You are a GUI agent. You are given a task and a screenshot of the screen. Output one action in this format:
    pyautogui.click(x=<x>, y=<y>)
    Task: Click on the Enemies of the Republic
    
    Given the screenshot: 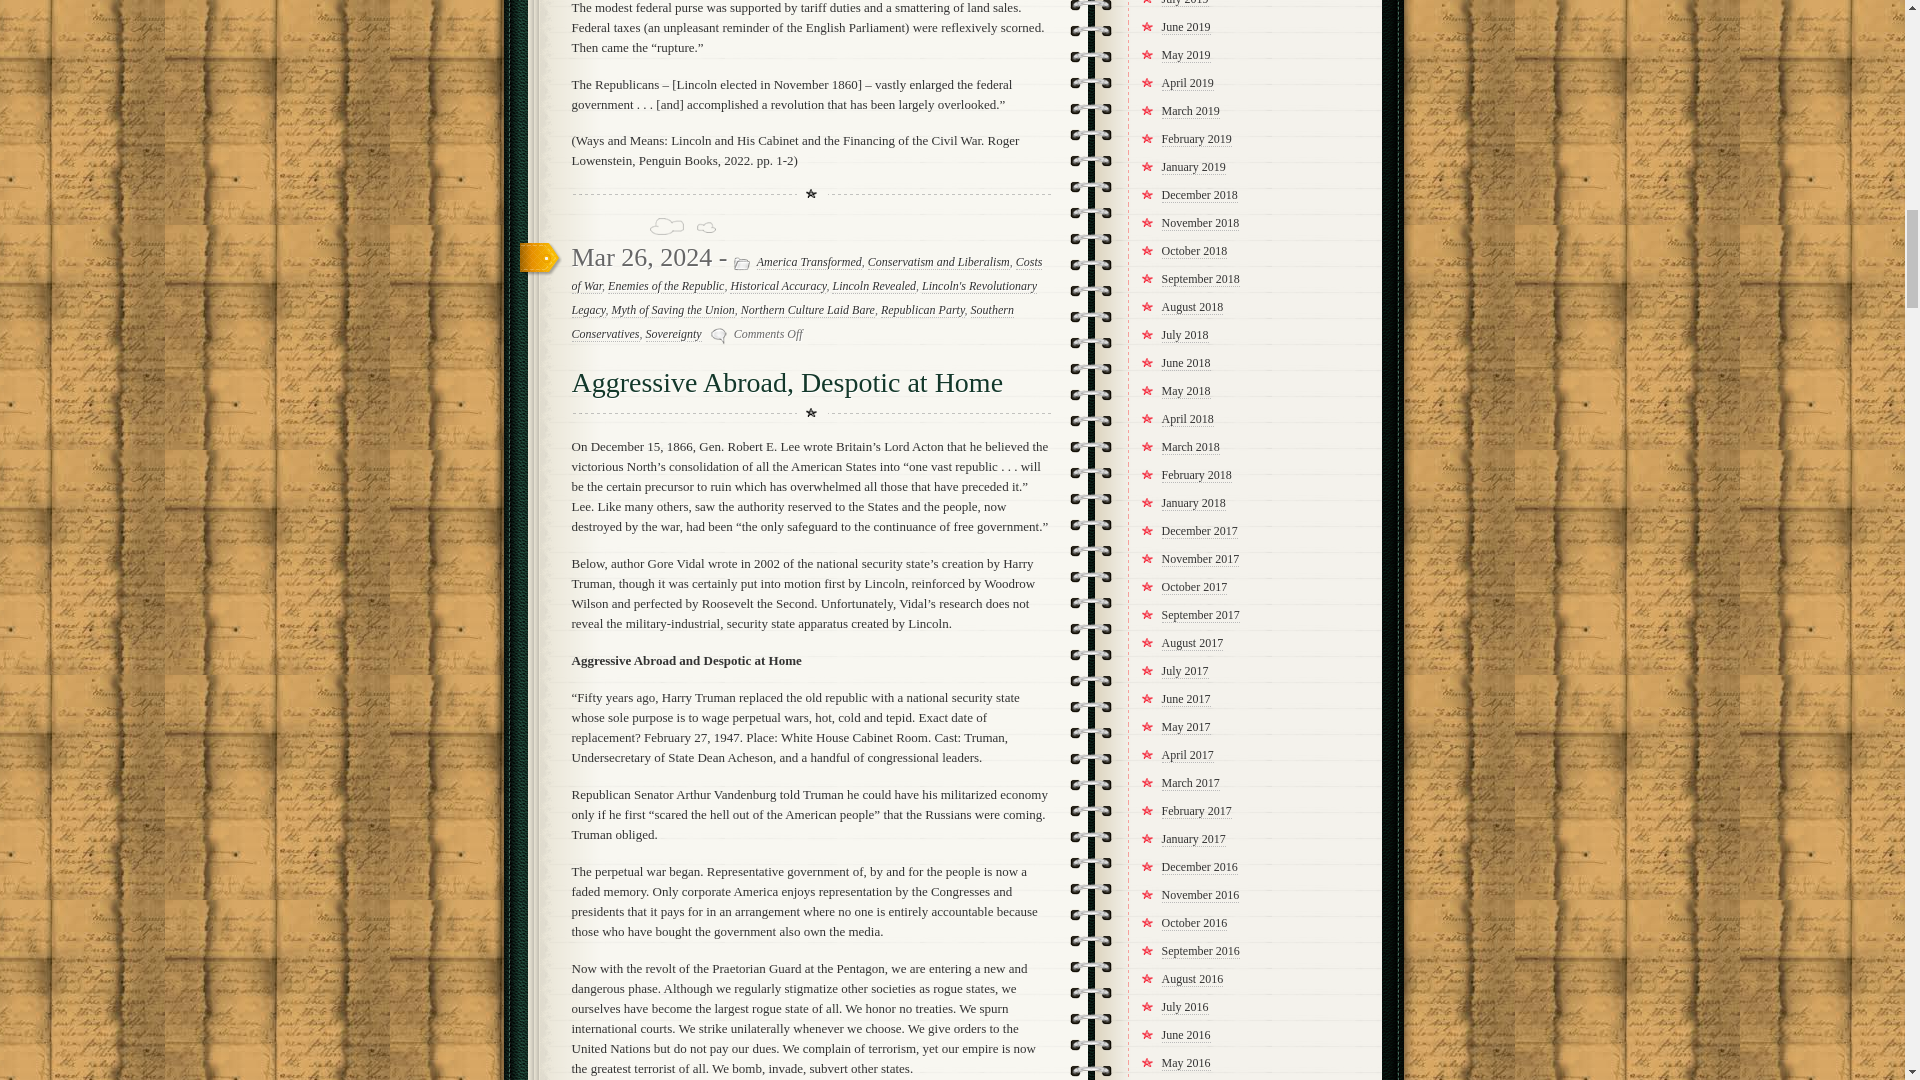 What is the action you would take?
    pyautogui.click(x=666, y=286)
    